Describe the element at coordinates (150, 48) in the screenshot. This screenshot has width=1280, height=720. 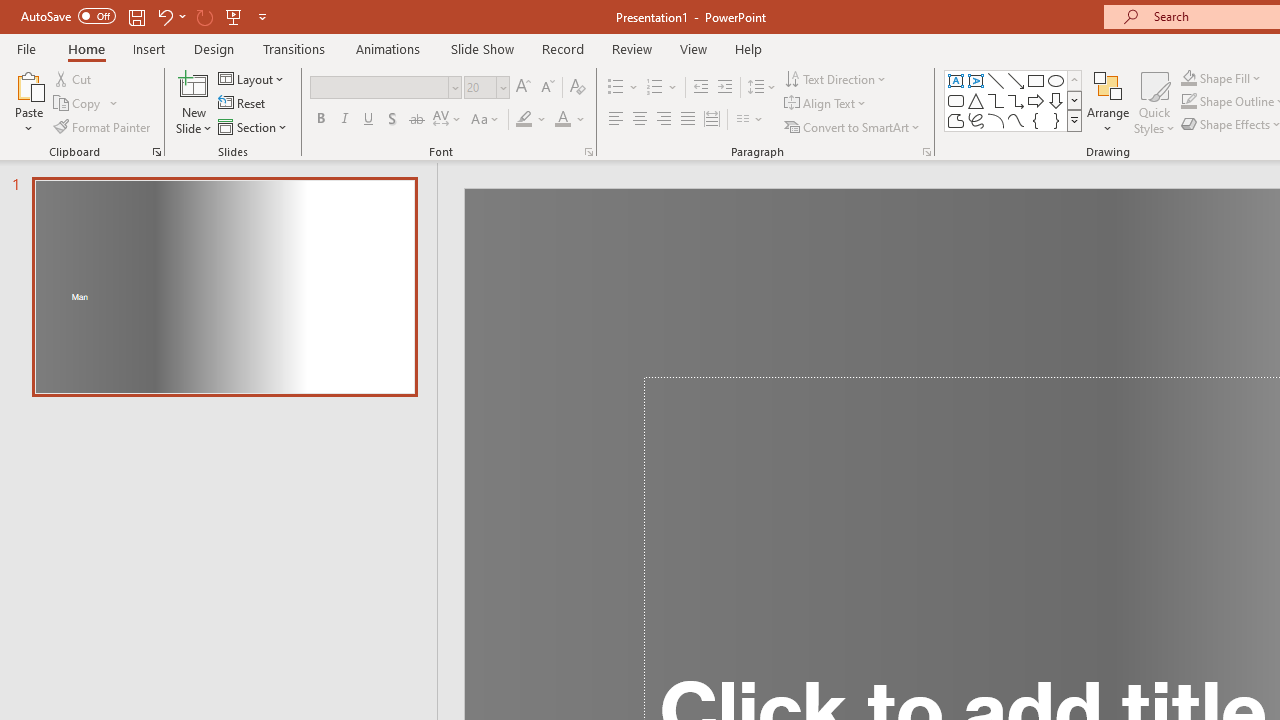
I see `Insert` at that location.